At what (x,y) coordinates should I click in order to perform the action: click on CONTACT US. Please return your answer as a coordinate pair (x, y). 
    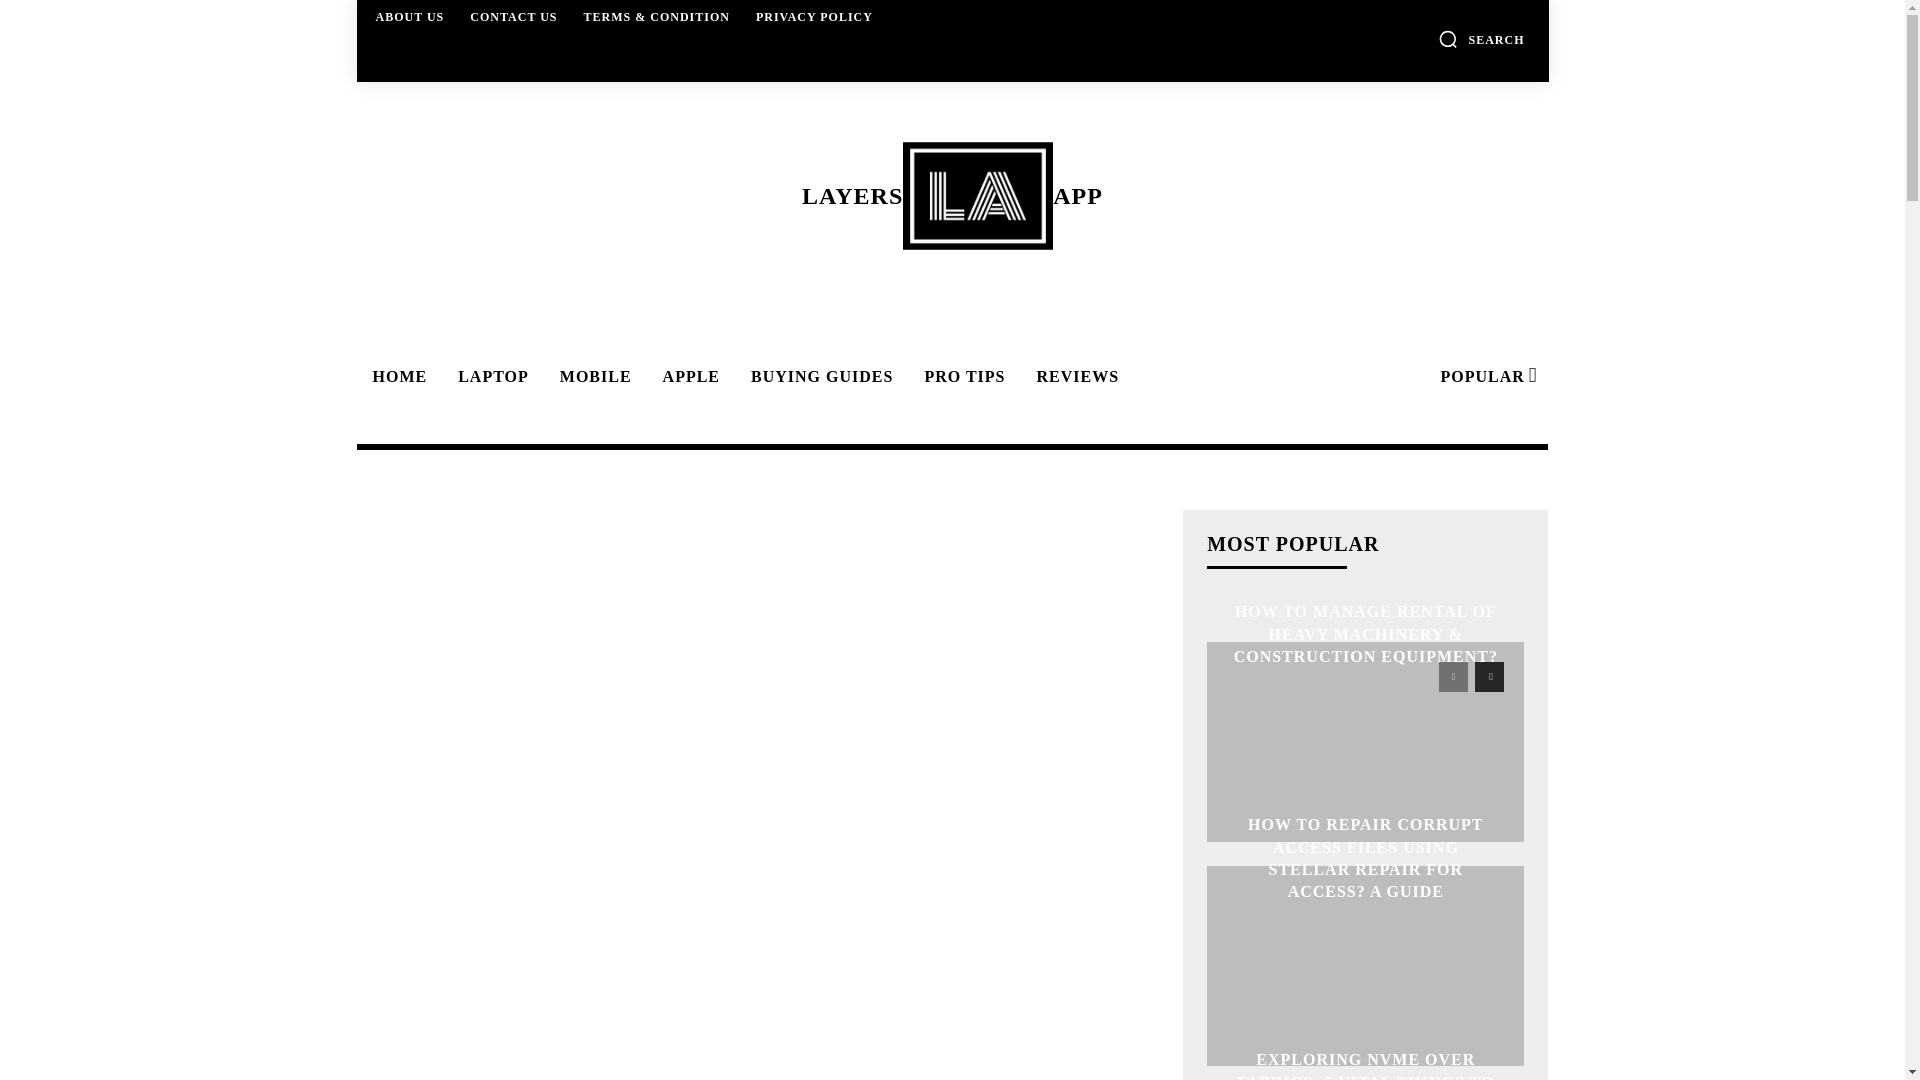
    Looking at the image, I should click on (513, 16).